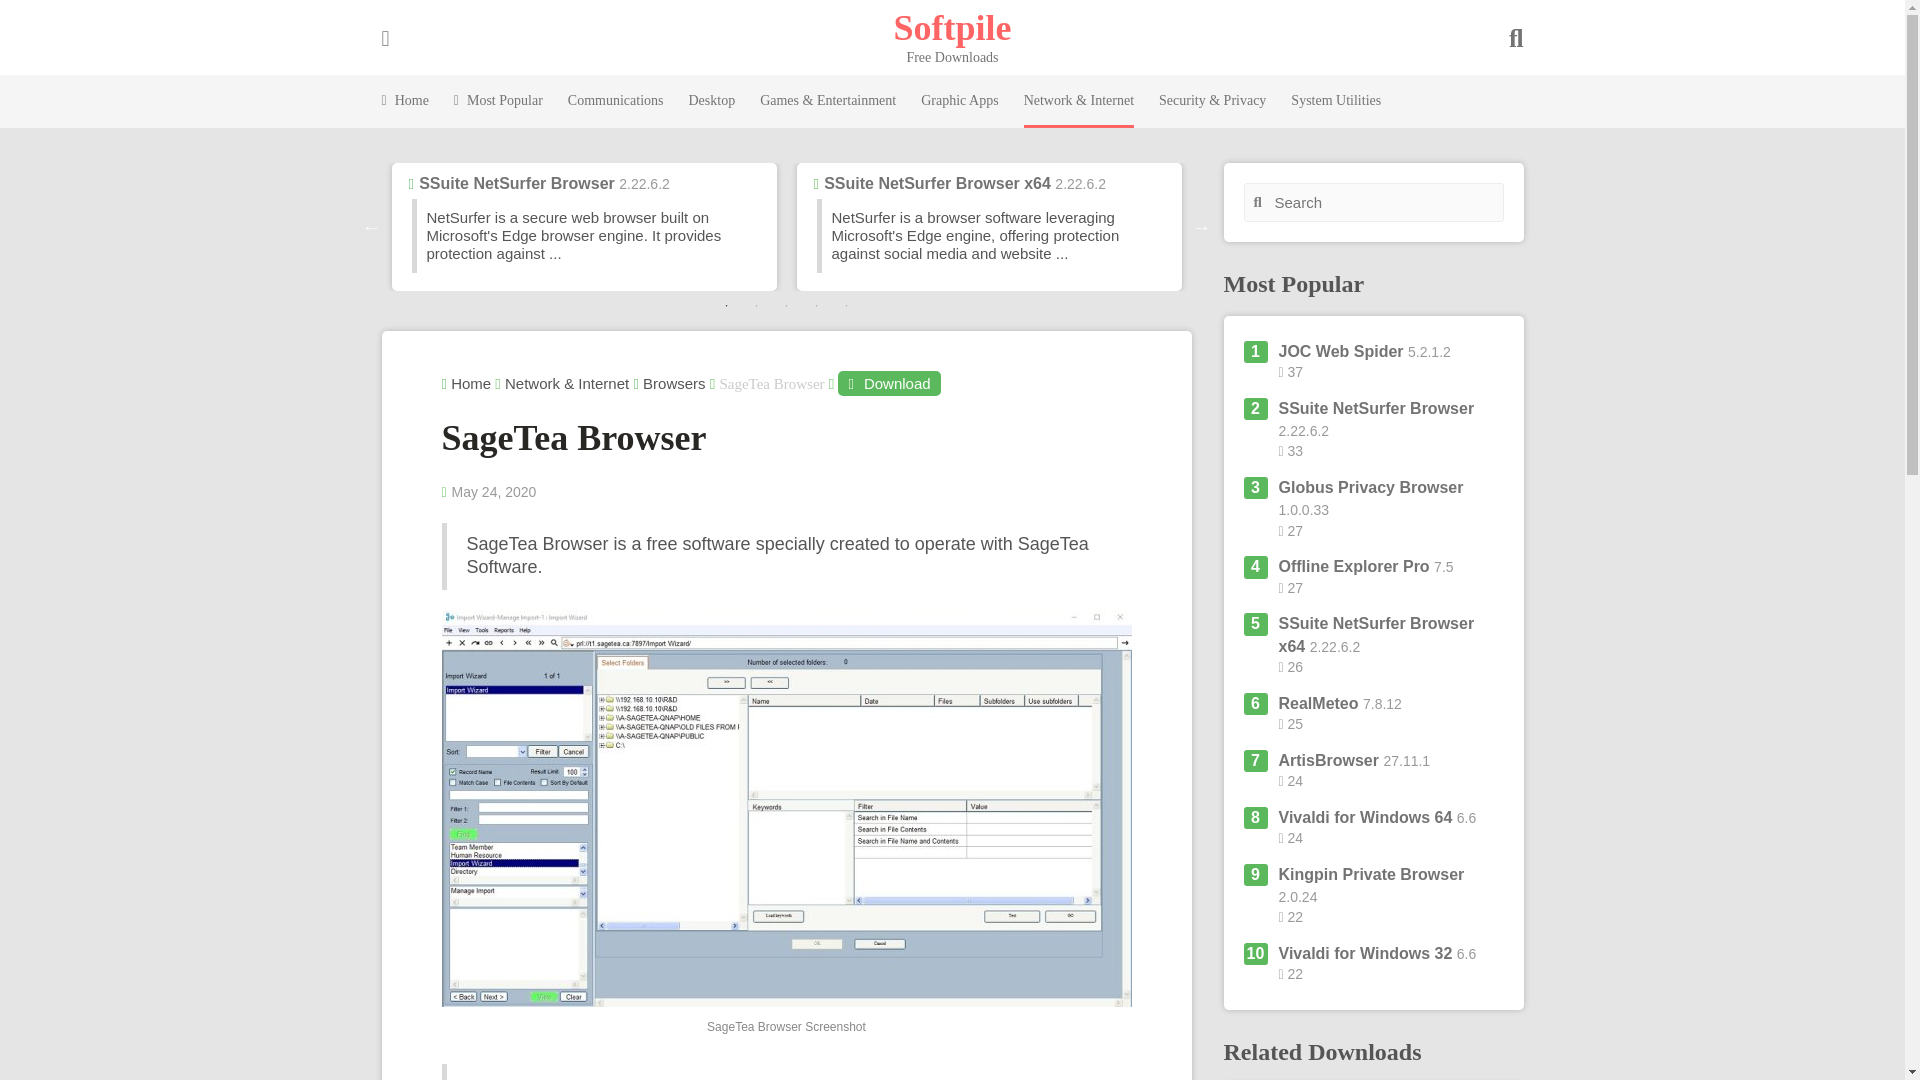 The height and width of the screenshot is (1080, 1920). I want to click on Download SageTea Browser 8.5, so click(888, 384).